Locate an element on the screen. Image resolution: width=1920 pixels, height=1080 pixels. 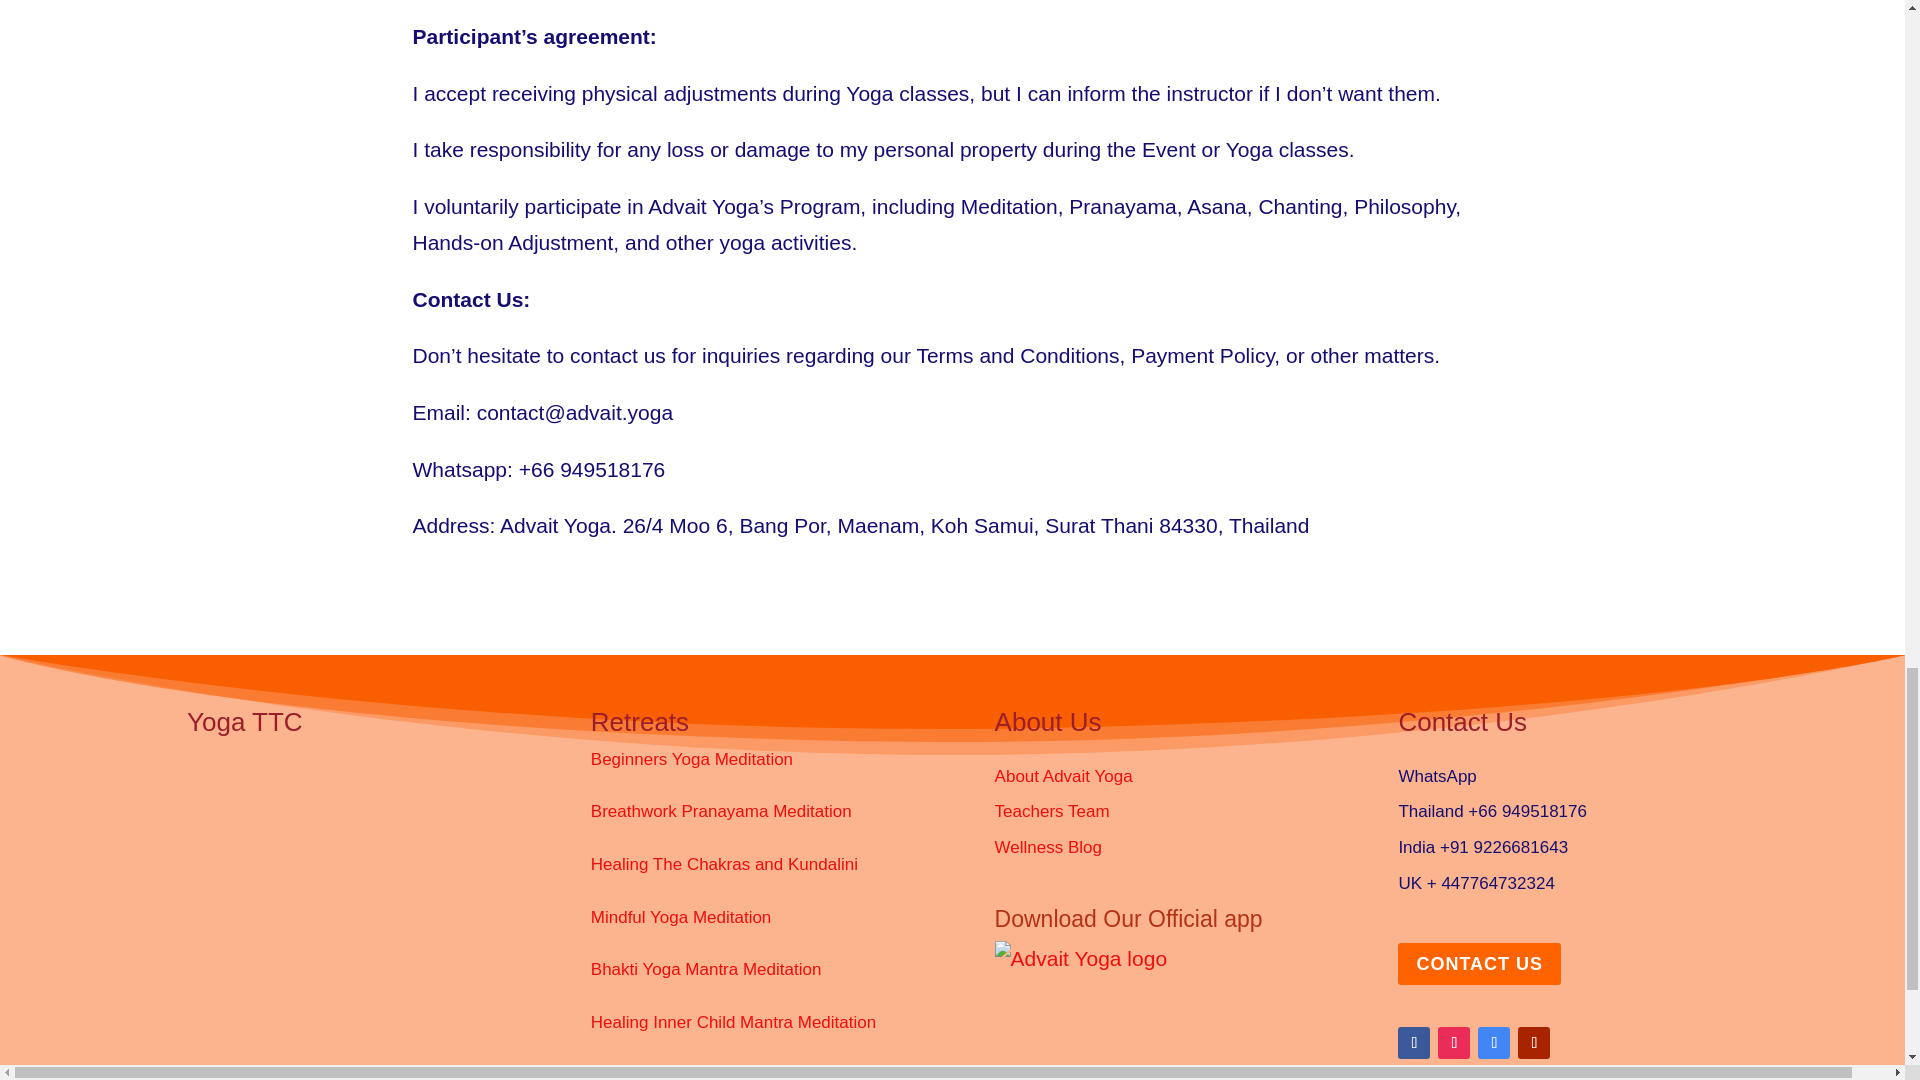
About Advait Yoga is located at coordinates (1063, 776).